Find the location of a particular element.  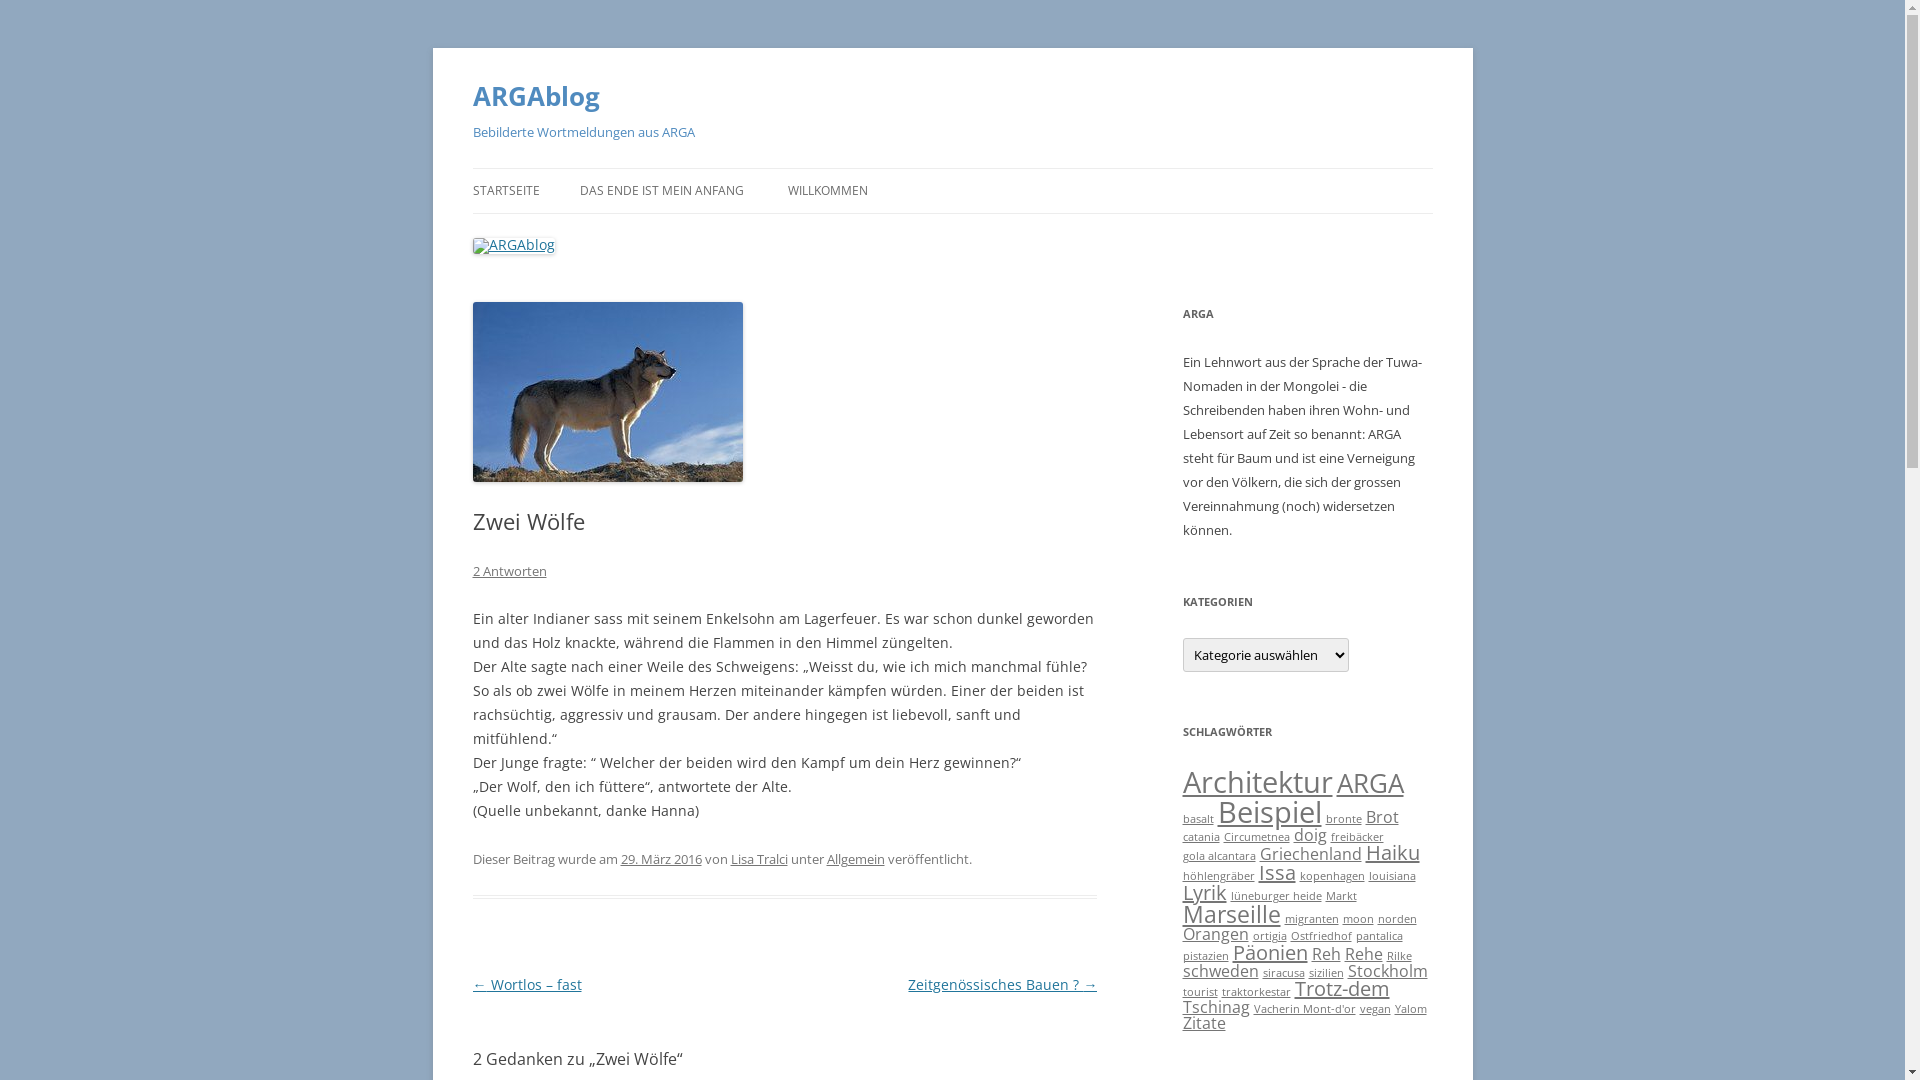

2 Antworten is located at coordinates (509, 571).